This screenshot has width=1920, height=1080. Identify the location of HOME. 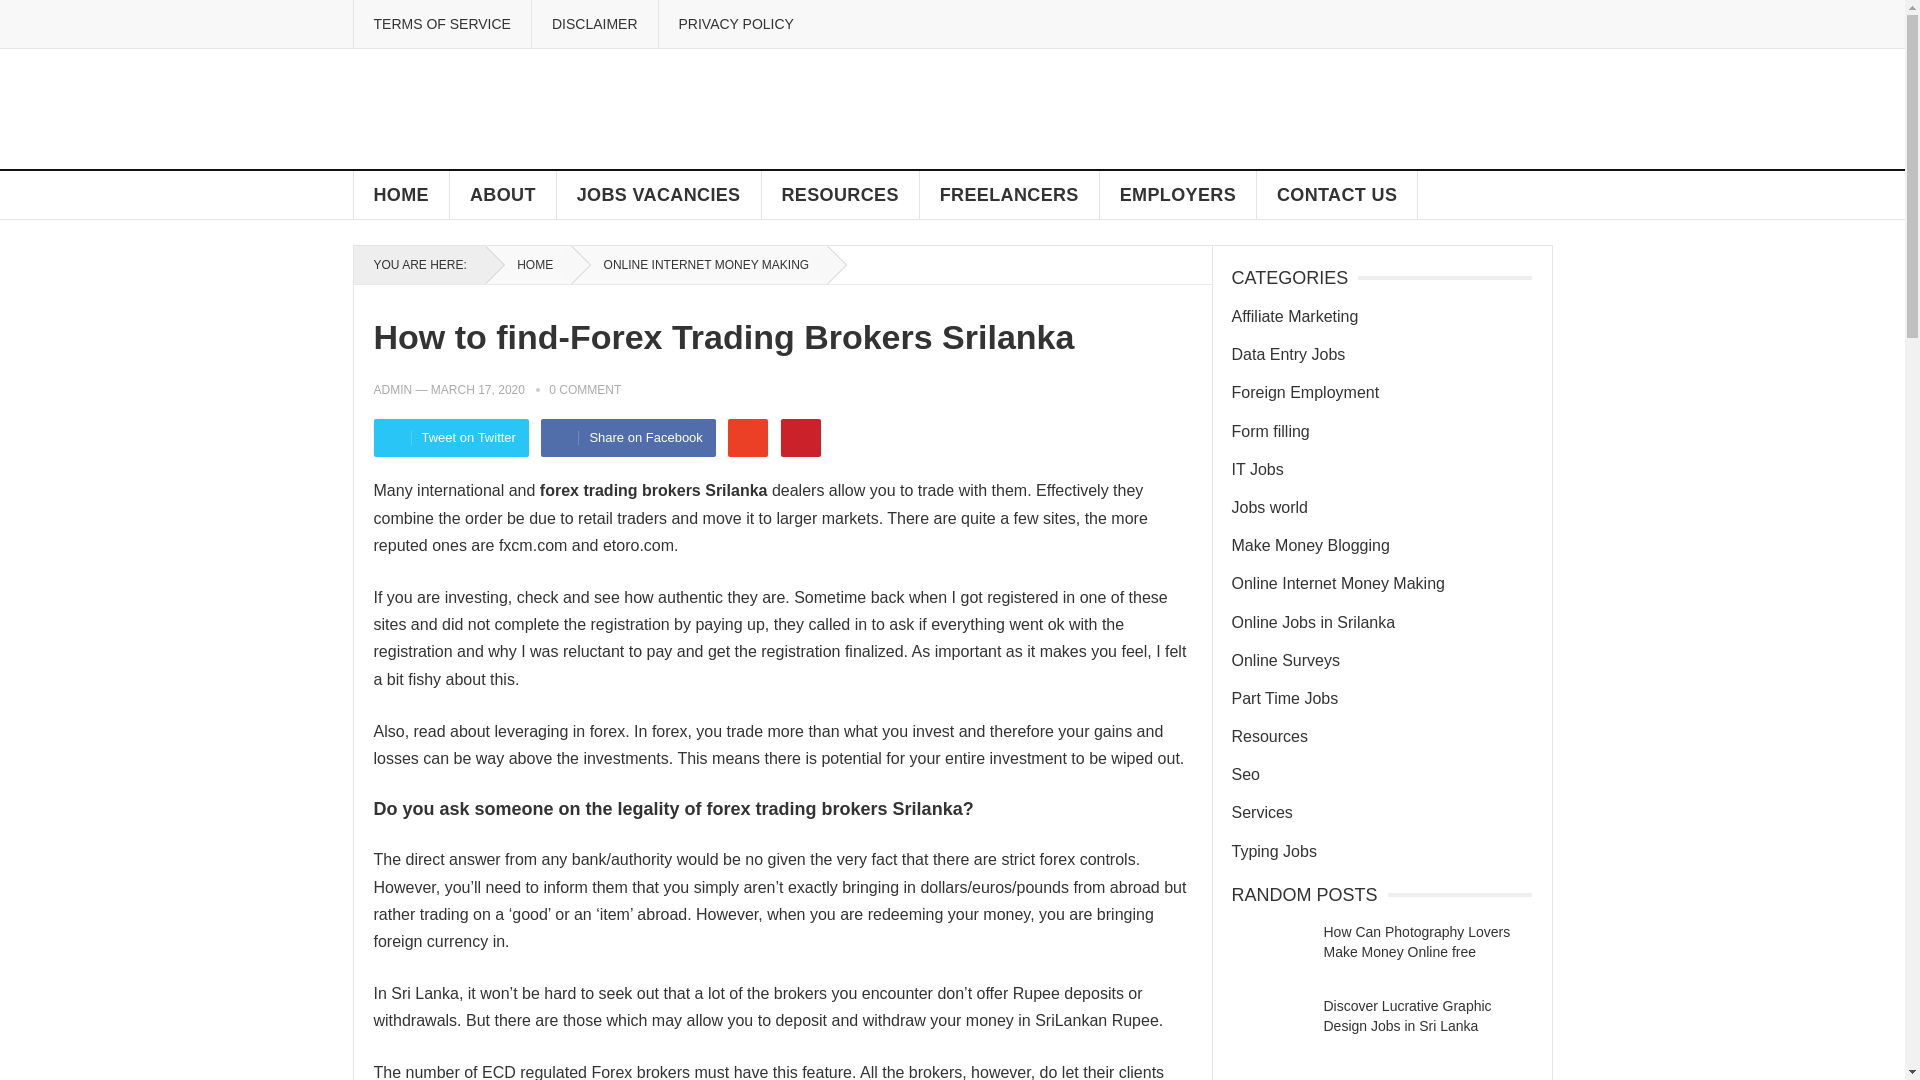
(401, 194).